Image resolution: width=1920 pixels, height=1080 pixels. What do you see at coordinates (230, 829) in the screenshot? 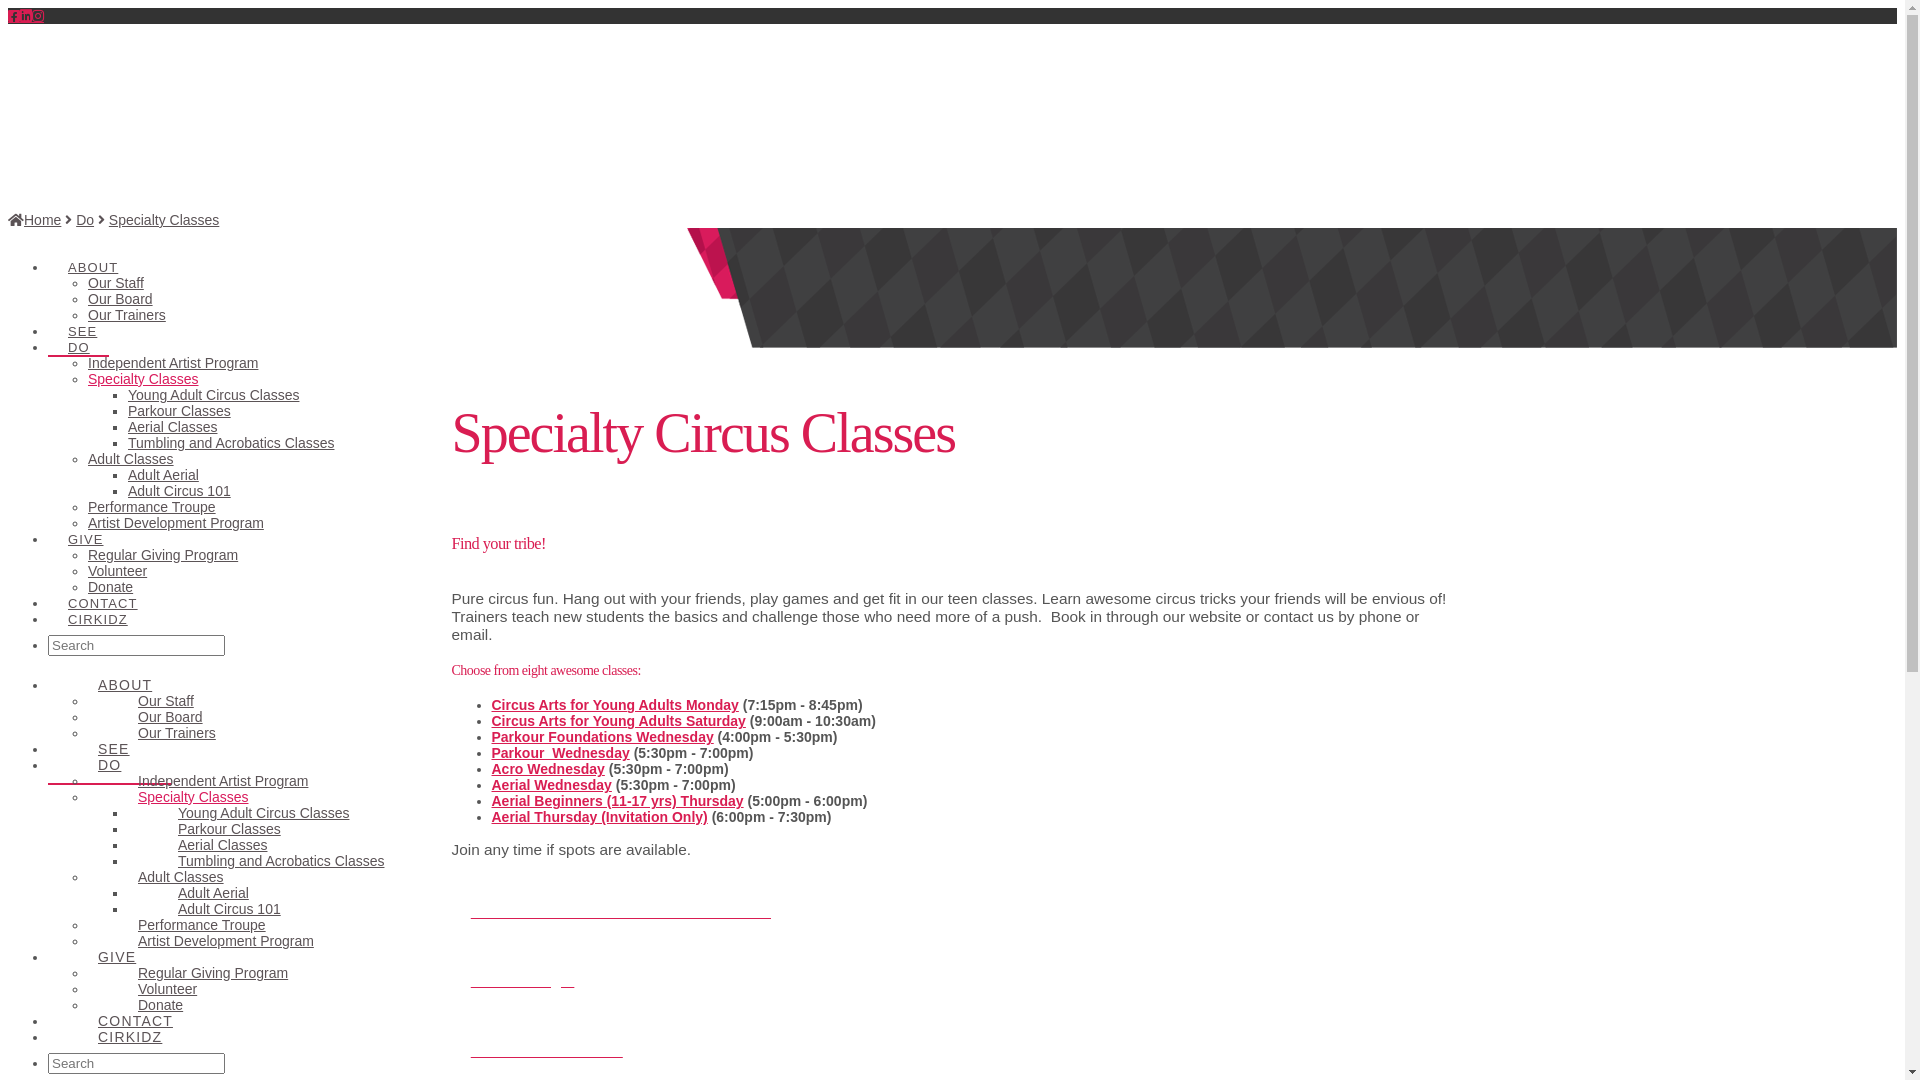
I see `Parkour Classes` at bounding box center [230, 829].